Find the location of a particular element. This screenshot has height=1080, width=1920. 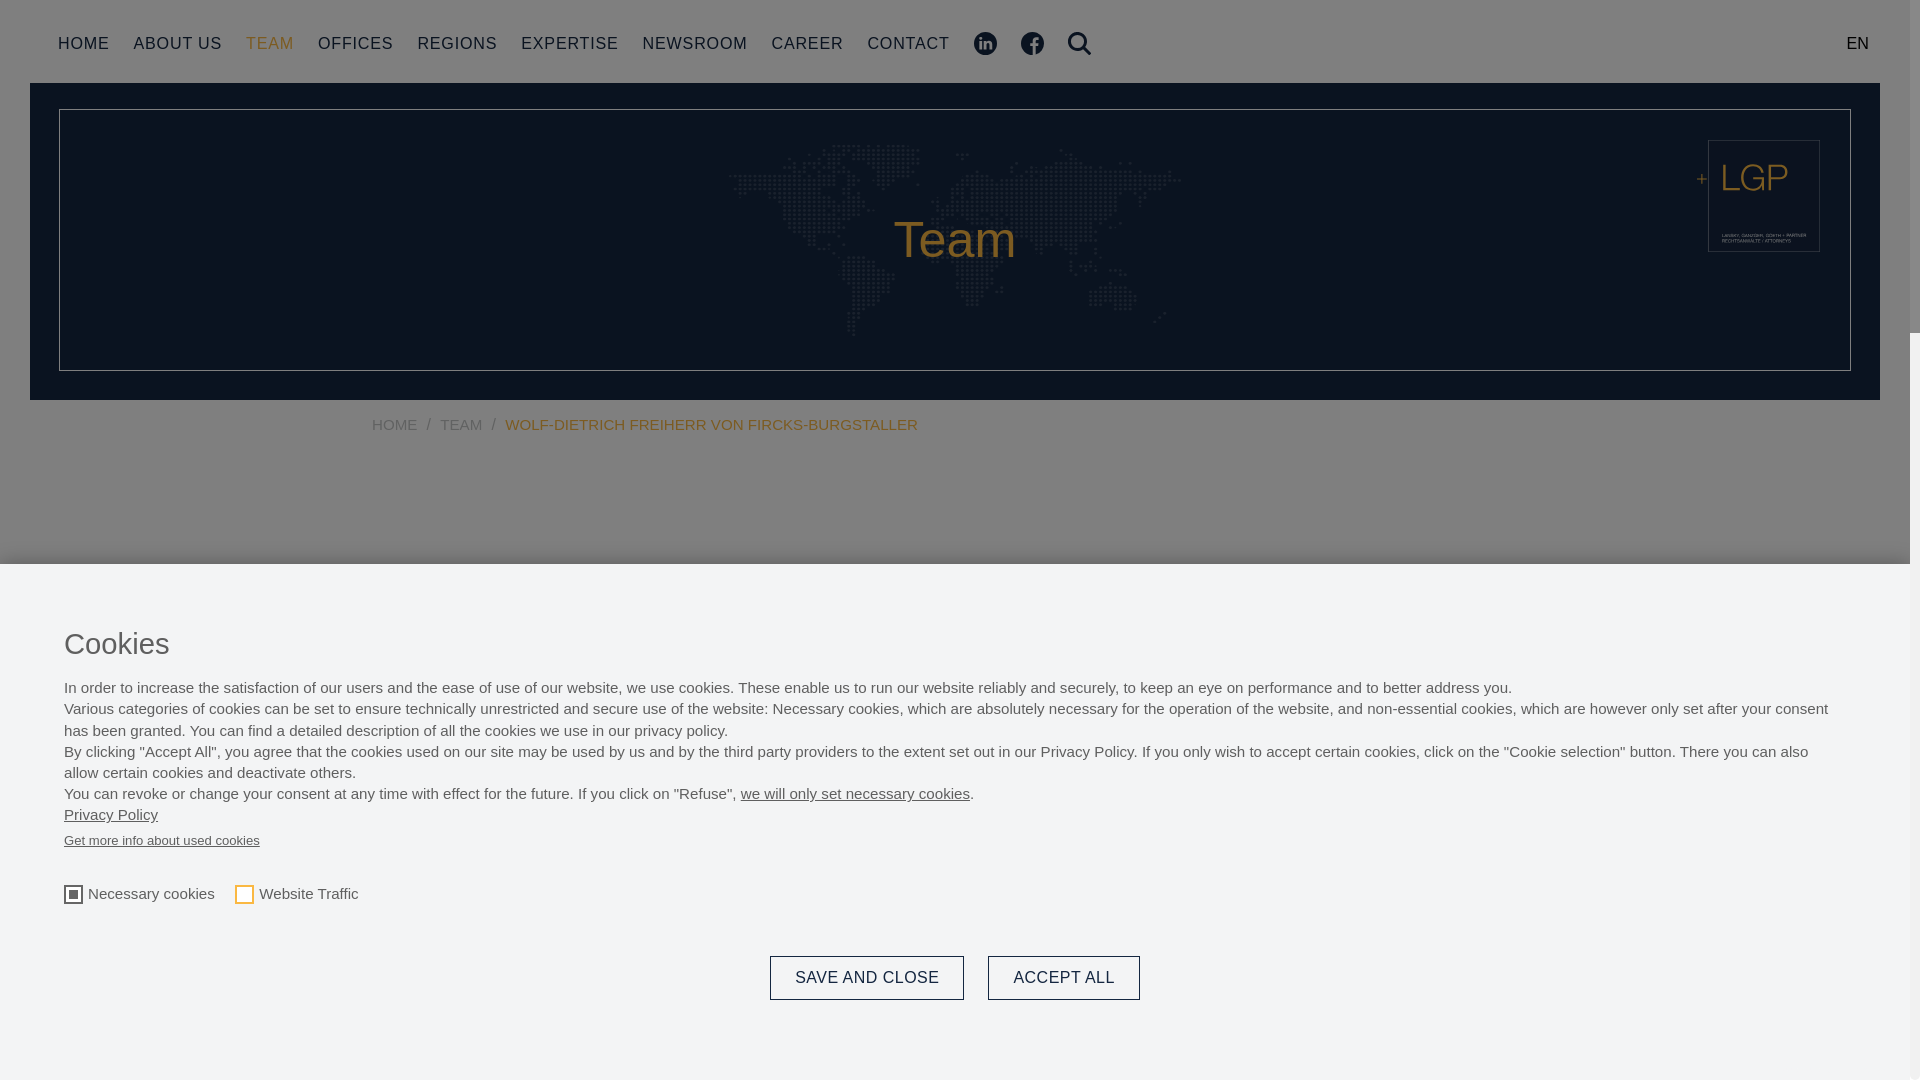

EXPERTISE is located at coordinates (569, 42).